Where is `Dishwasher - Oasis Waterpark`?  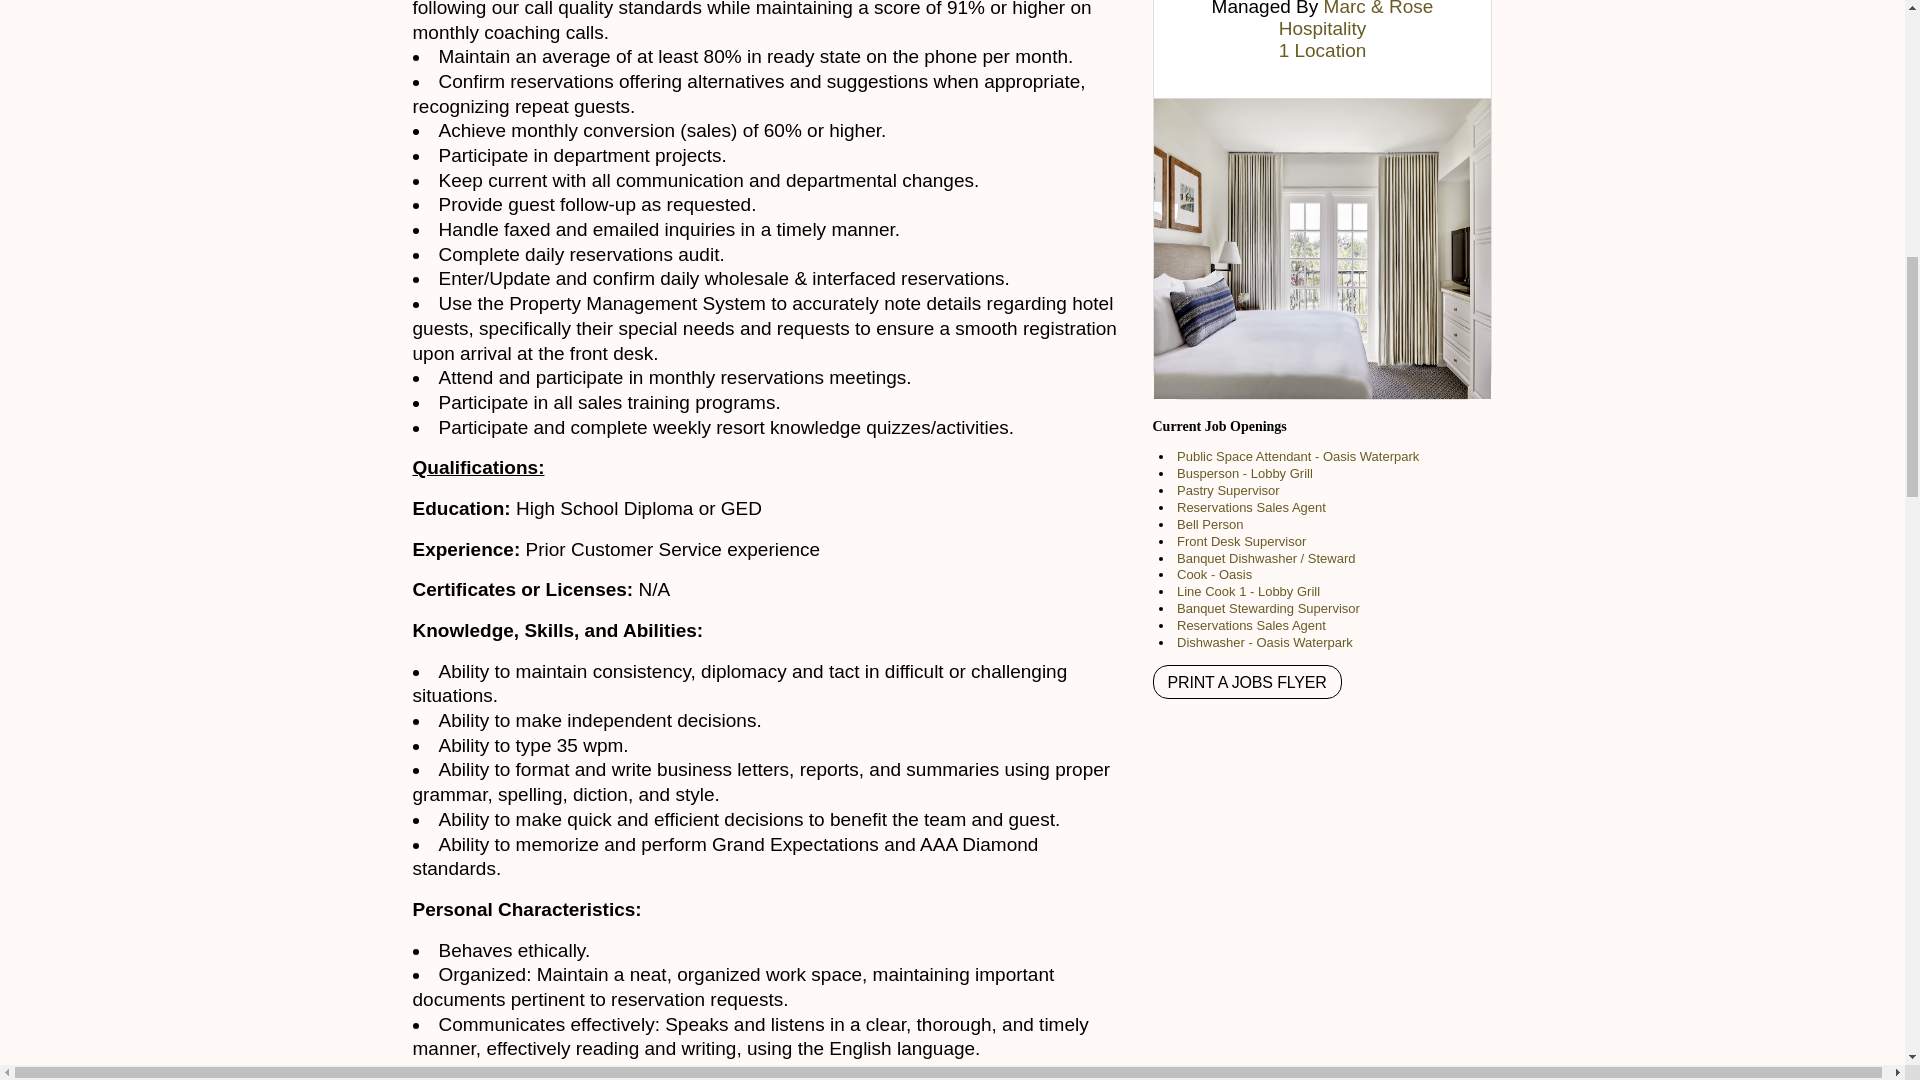 Dishwasher - Oasis Waterpark is located at coordinates (1264, 642).